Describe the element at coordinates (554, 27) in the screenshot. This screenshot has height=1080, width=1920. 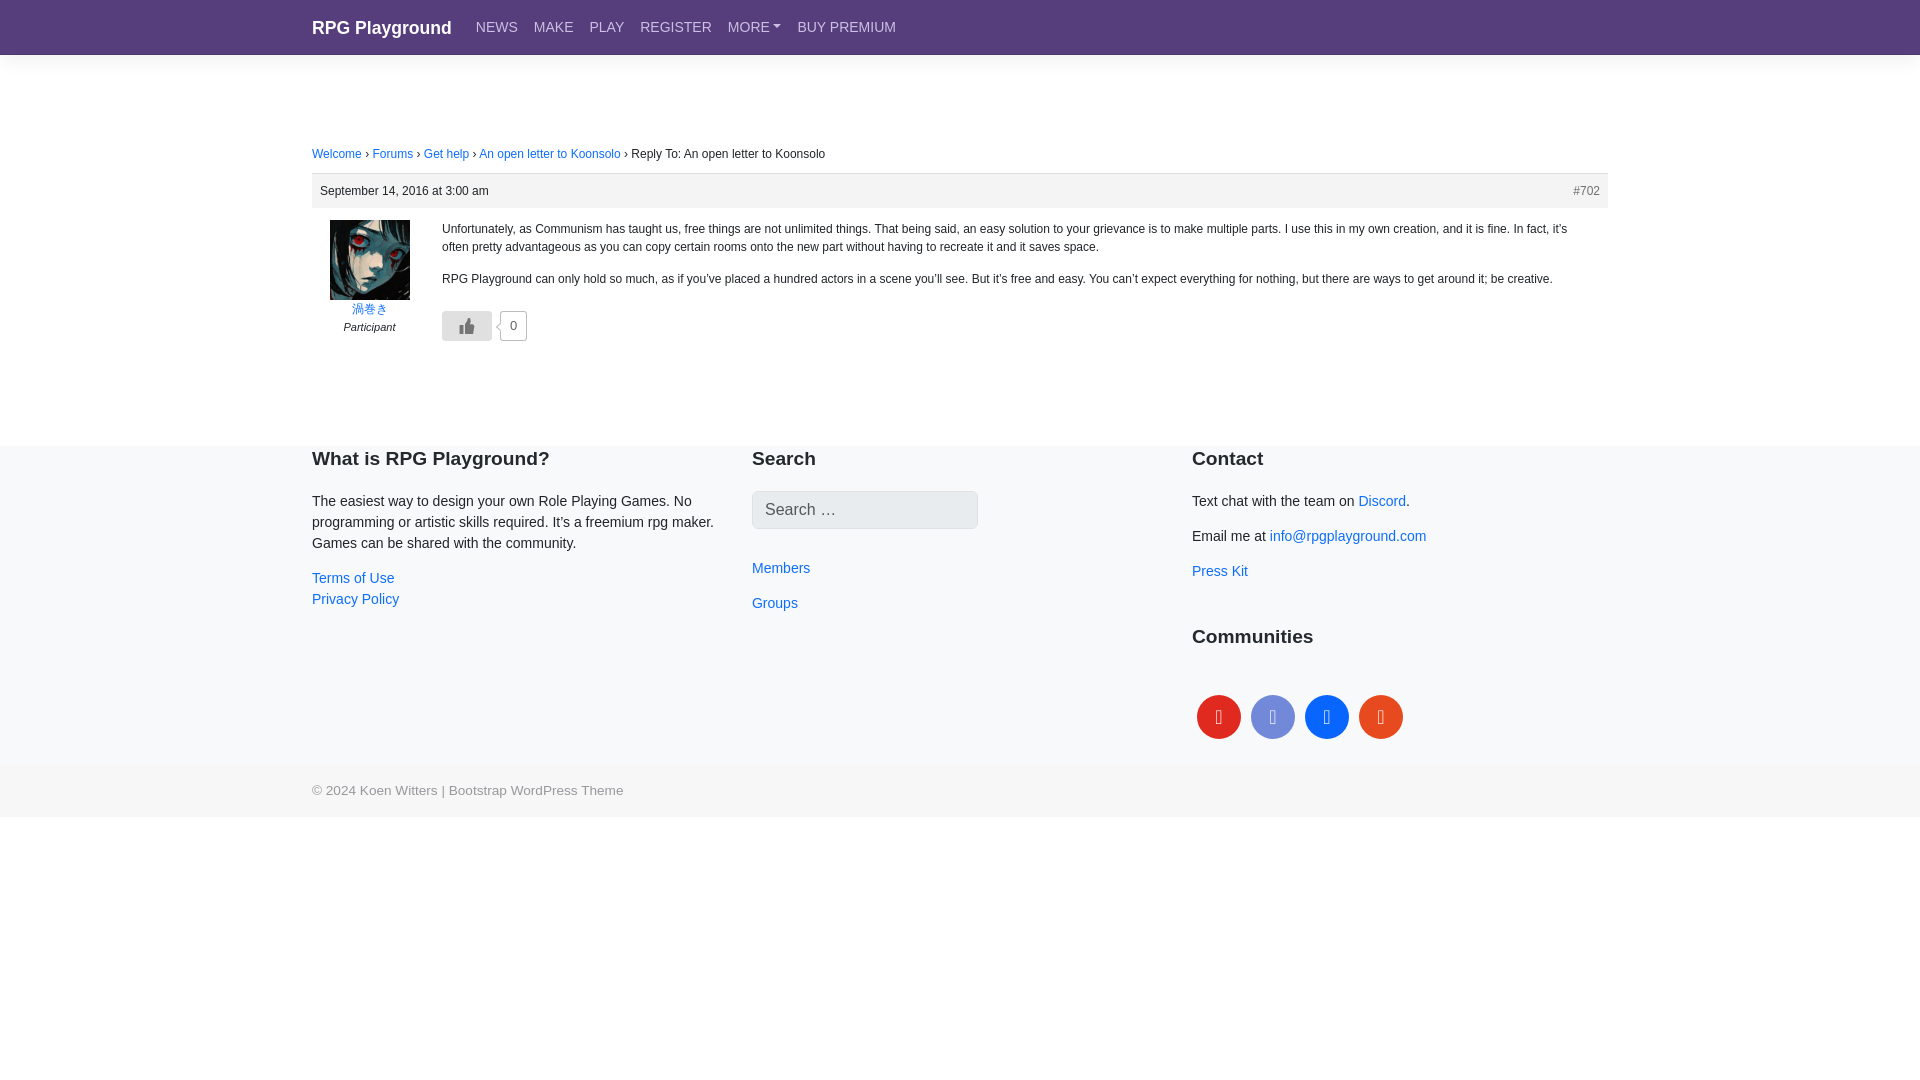
I see `Make` at that location.